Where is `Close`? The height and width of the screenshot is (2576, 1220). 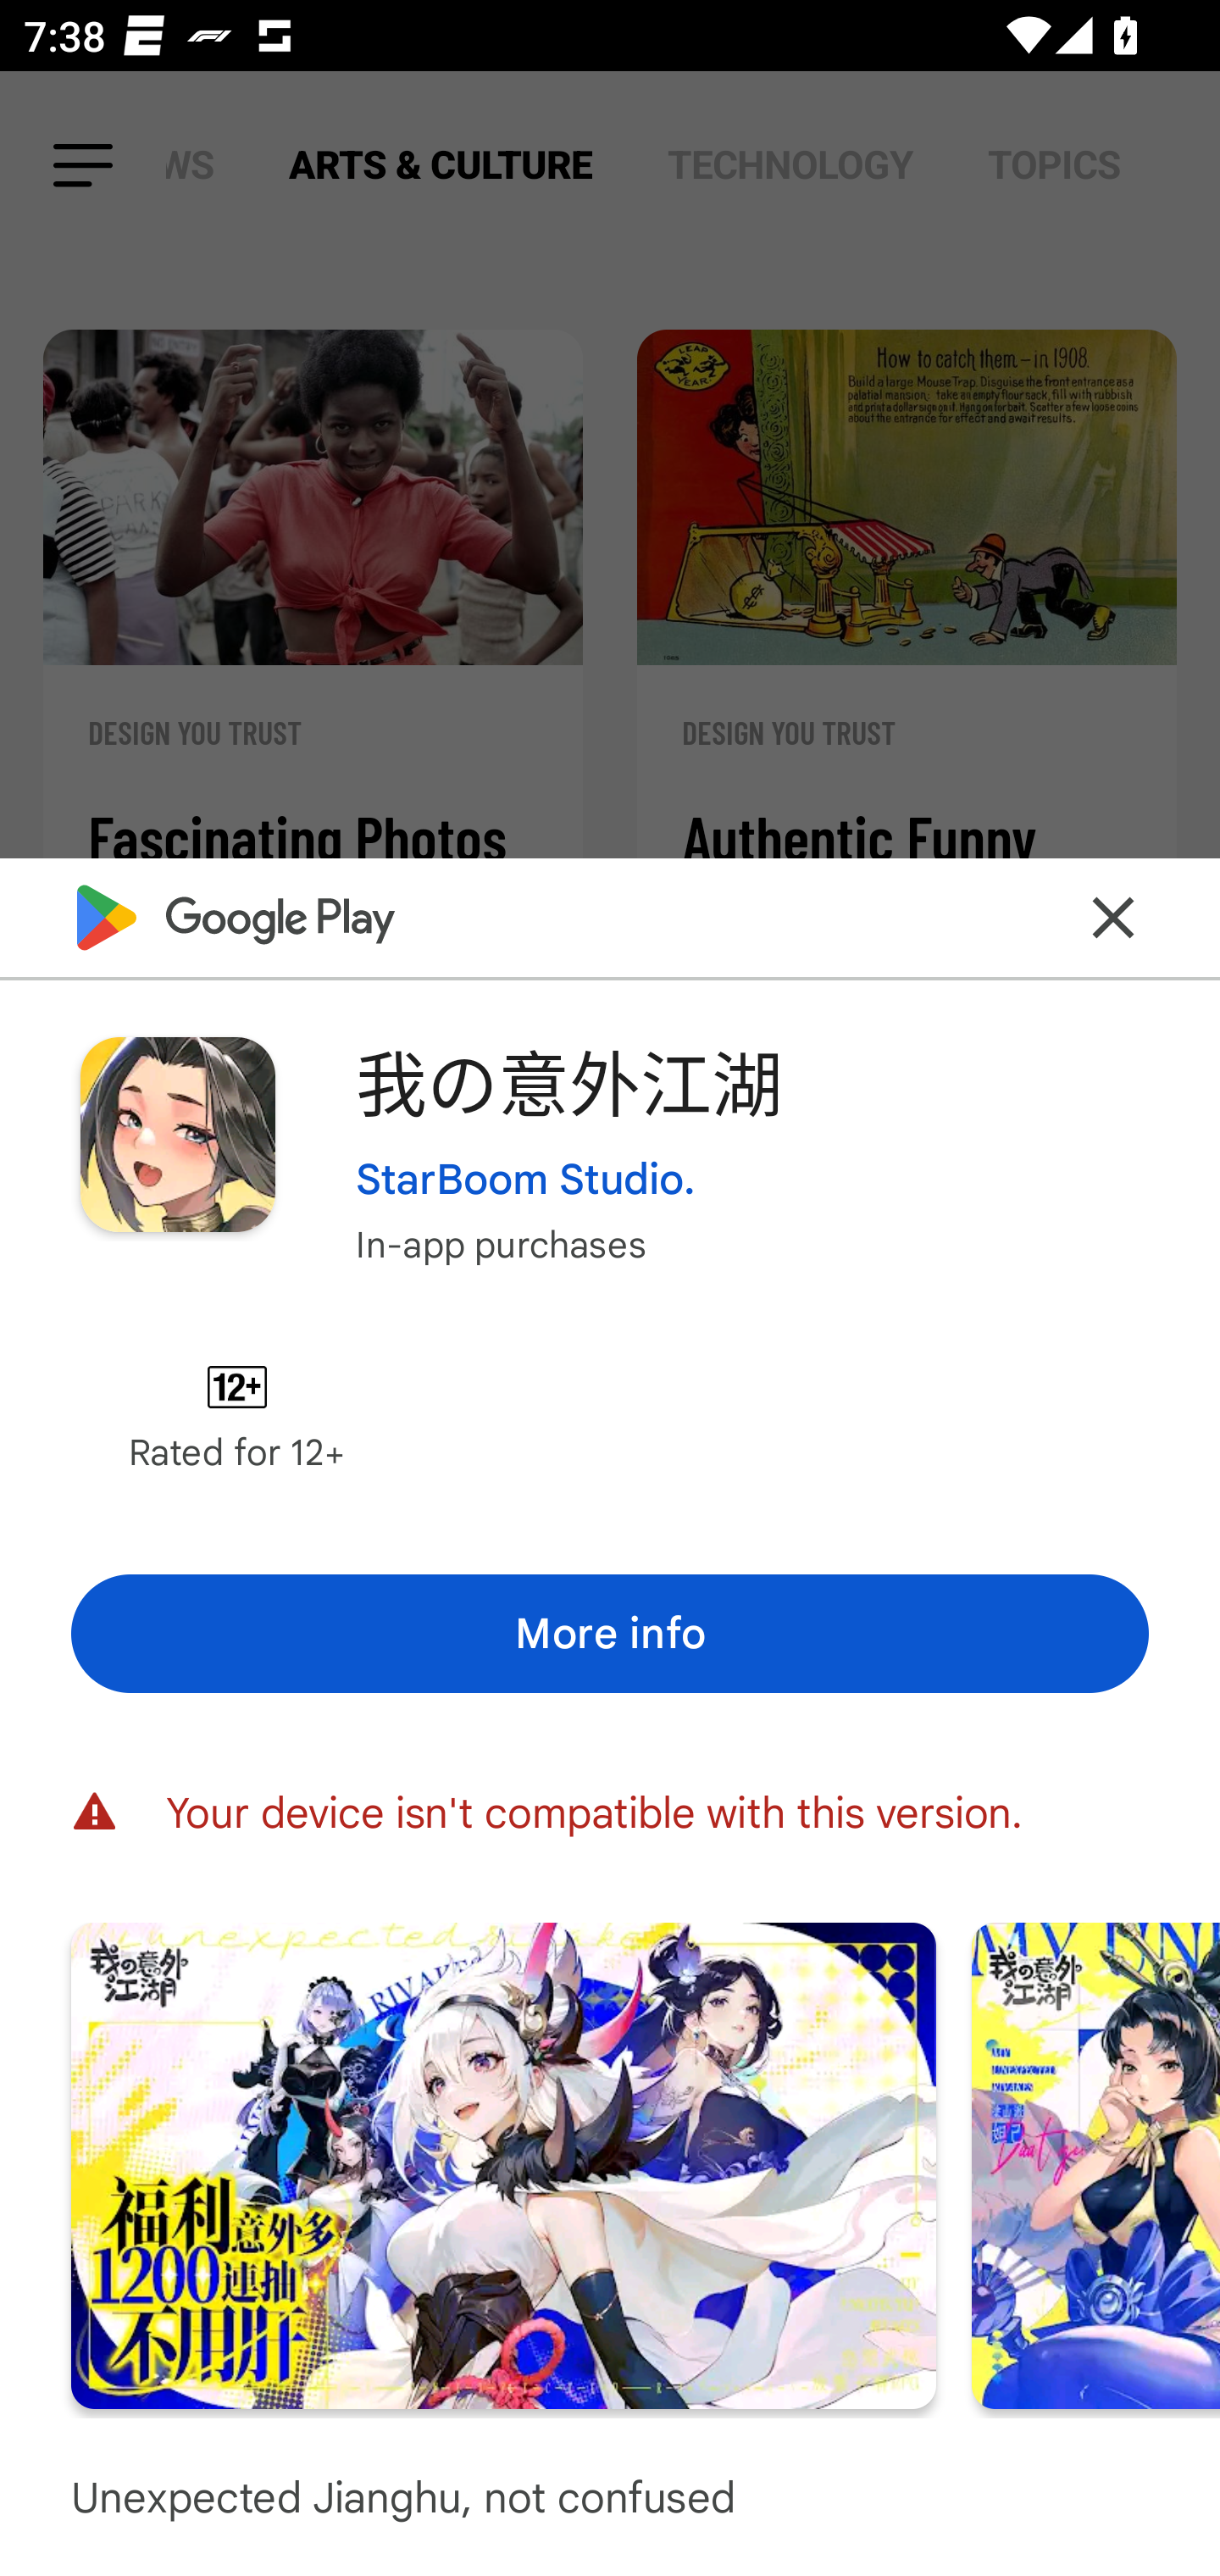 Close is located at coordinates (1113, 917).